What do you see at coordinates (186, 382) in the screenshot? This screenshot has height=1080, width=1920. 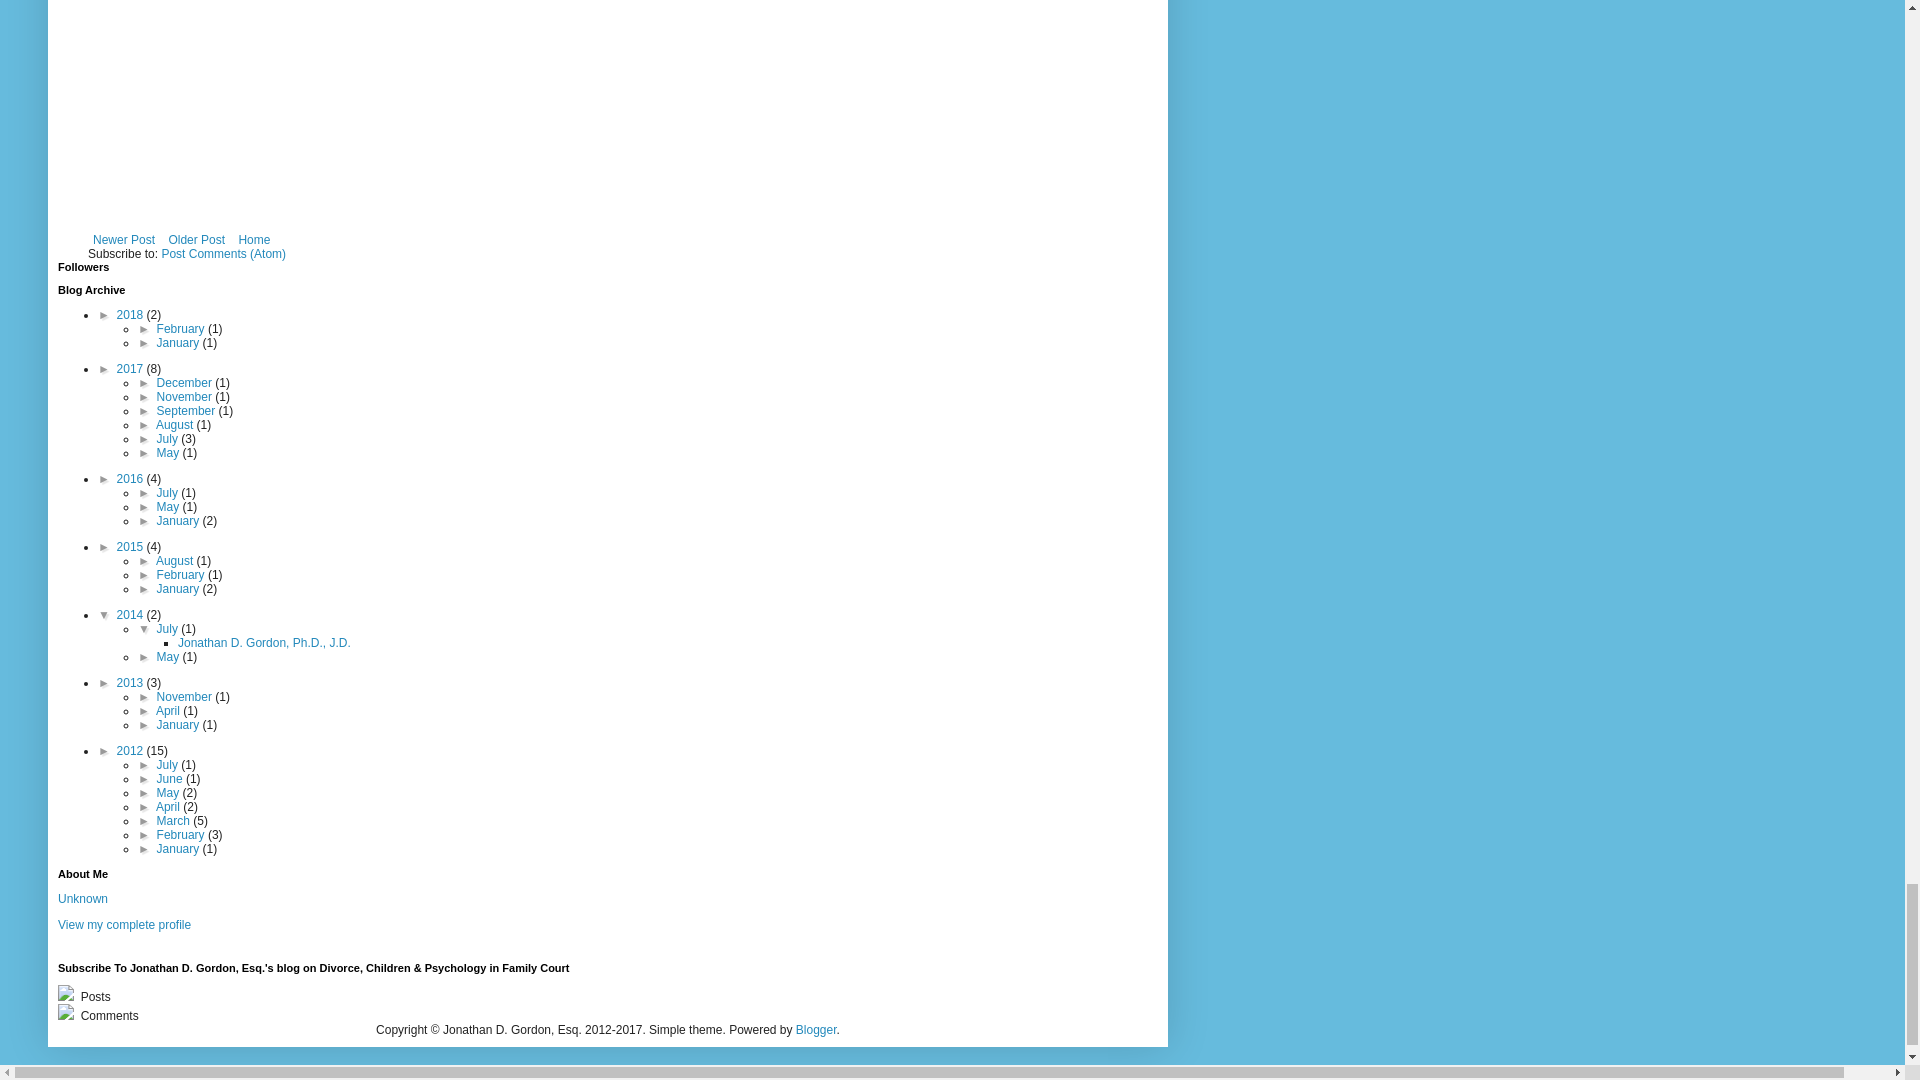 I see `December` at bounding box center [186, 382].